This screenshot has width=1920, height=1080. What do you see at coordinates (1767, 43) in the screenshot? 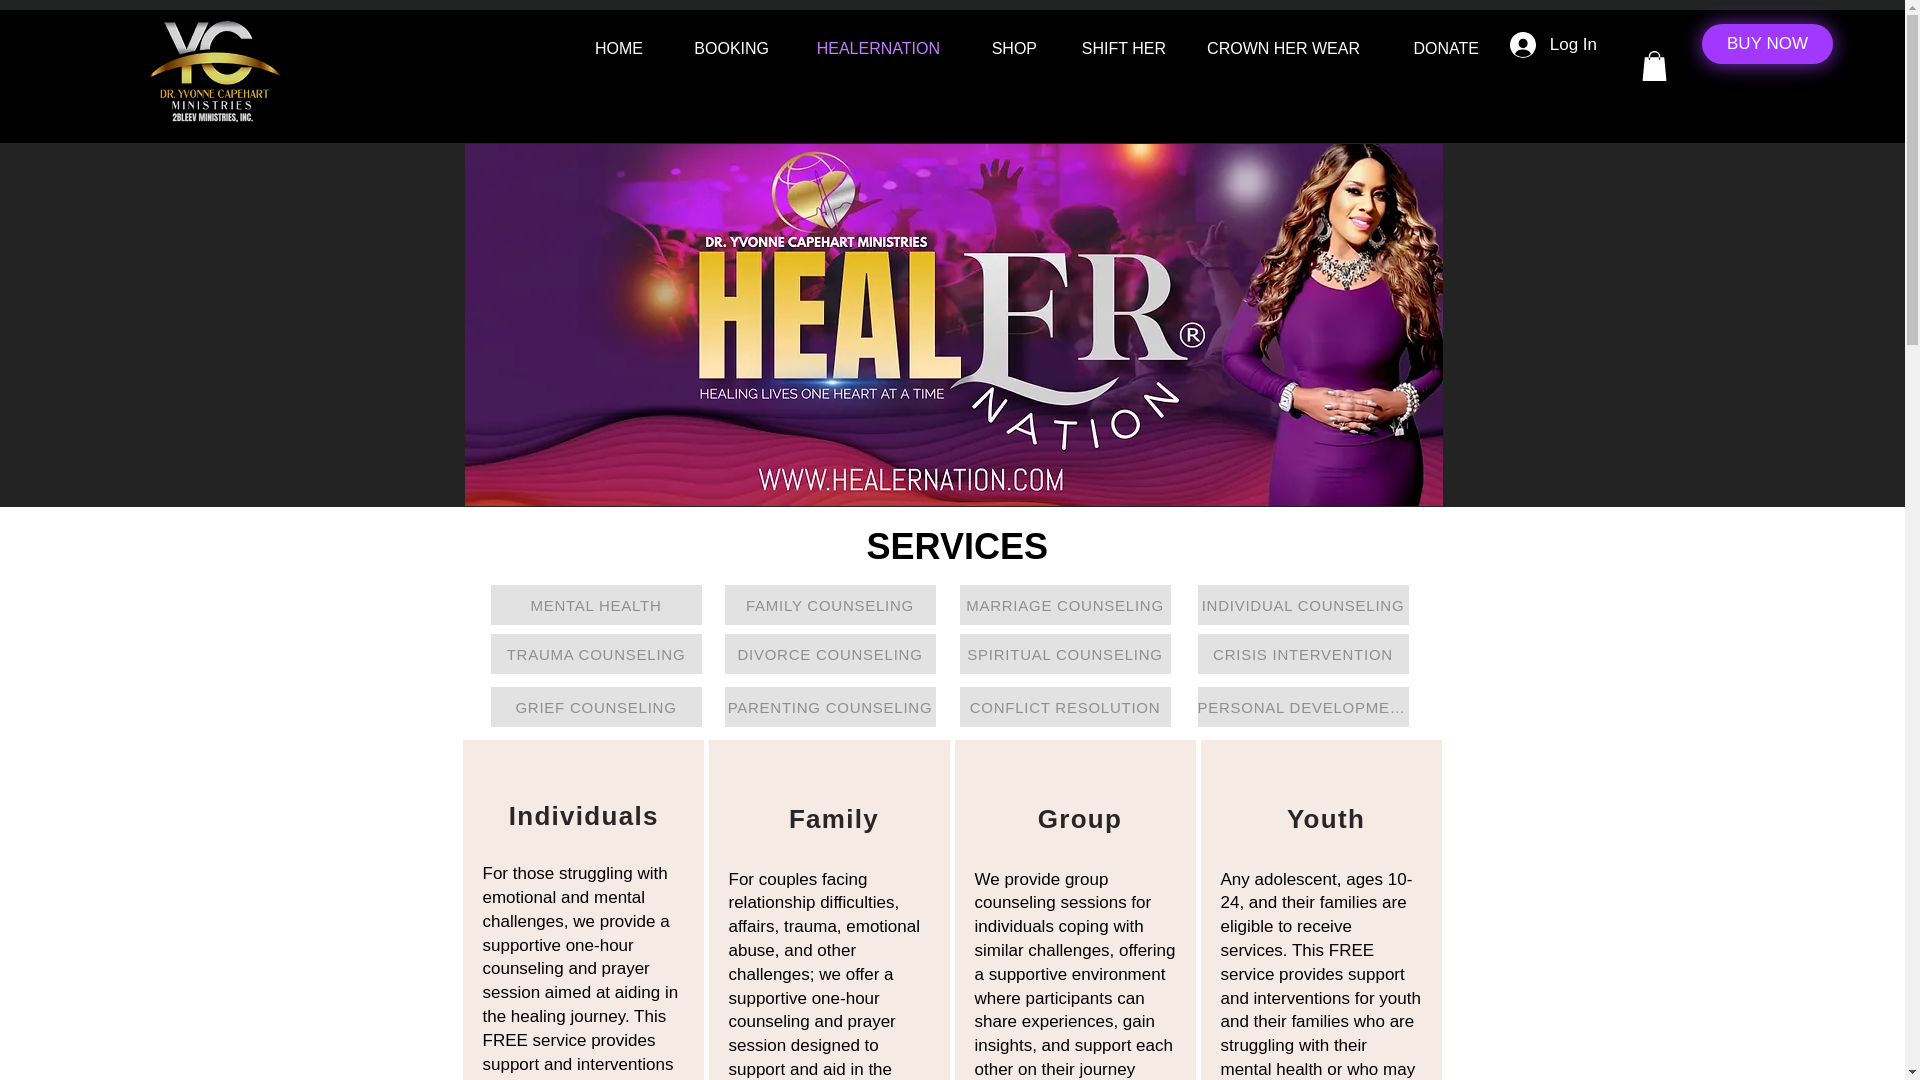
I see `BUY NOW` at bounding box center [1767, 43].